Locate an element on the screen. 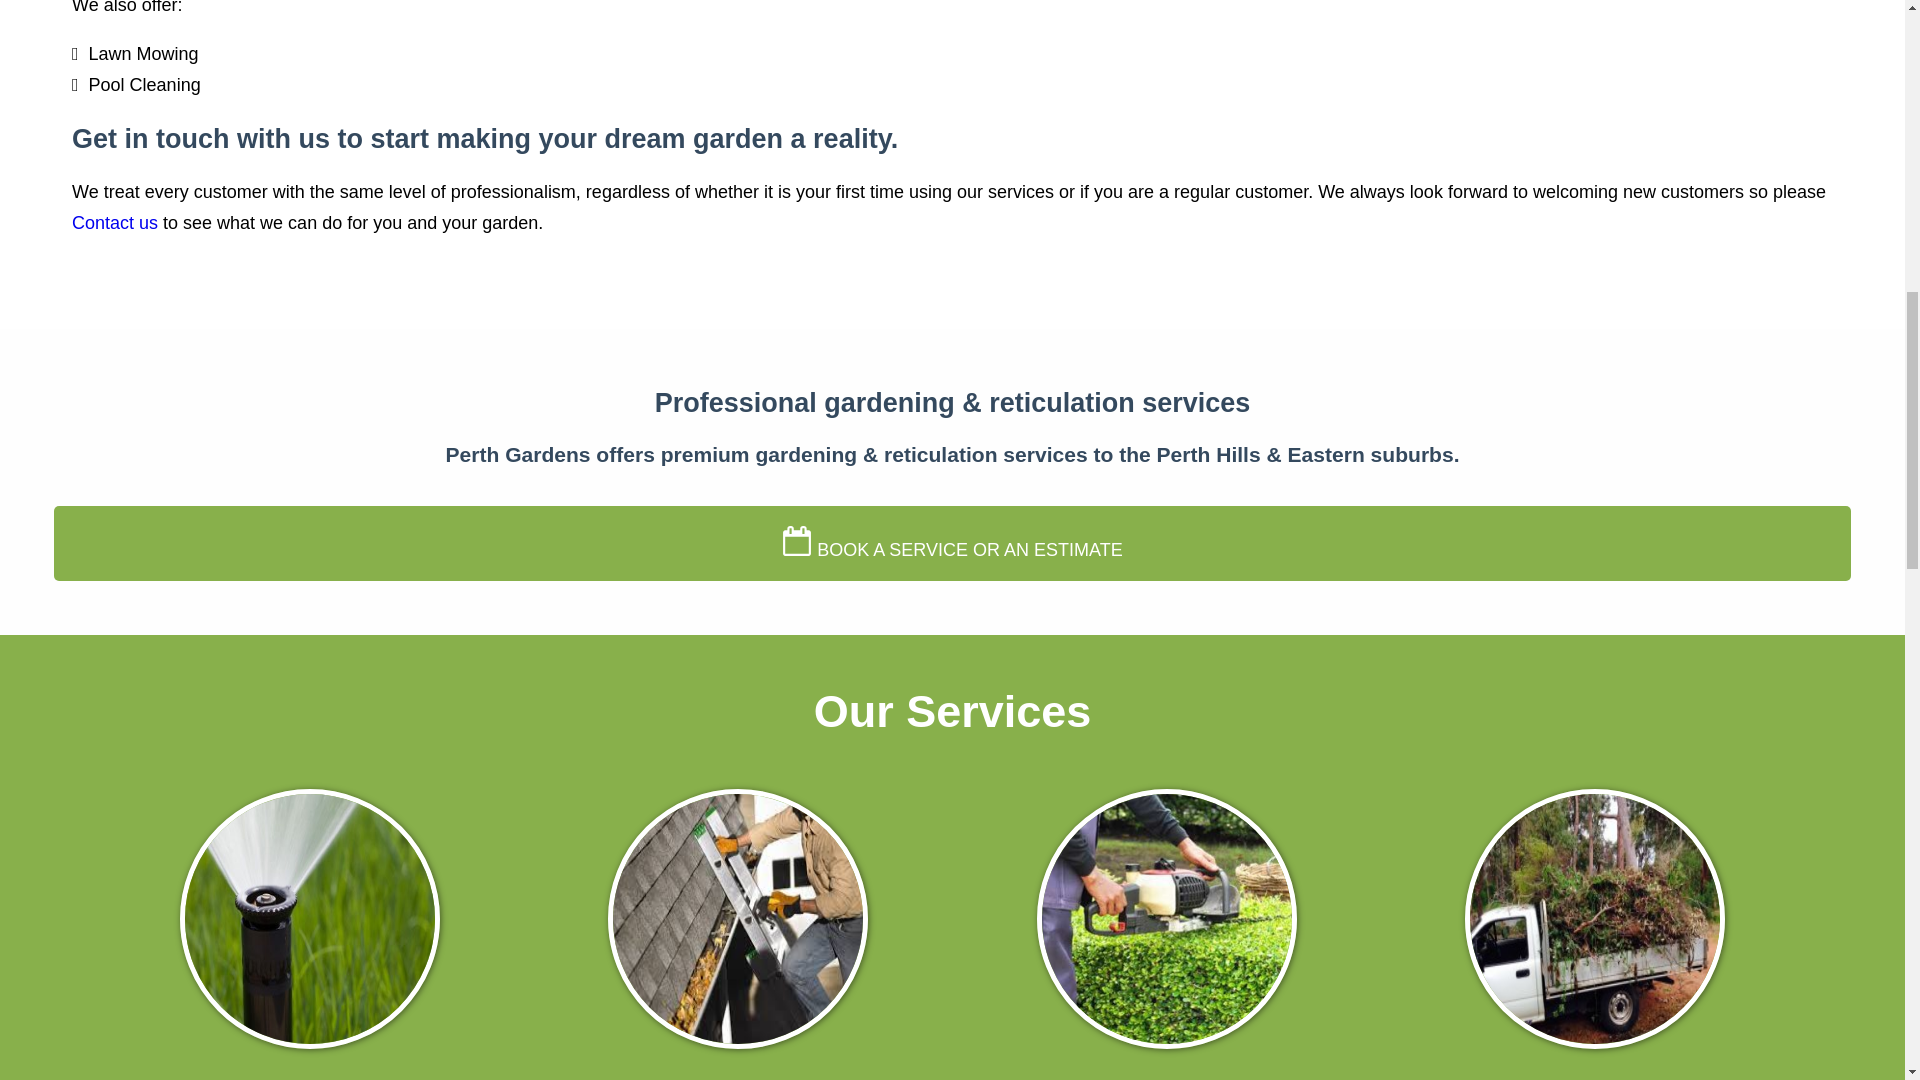 The image size is (1920, 1080). BOOK A SERVICE OR AN ESTIMATE is located at coordinates (952, 544).